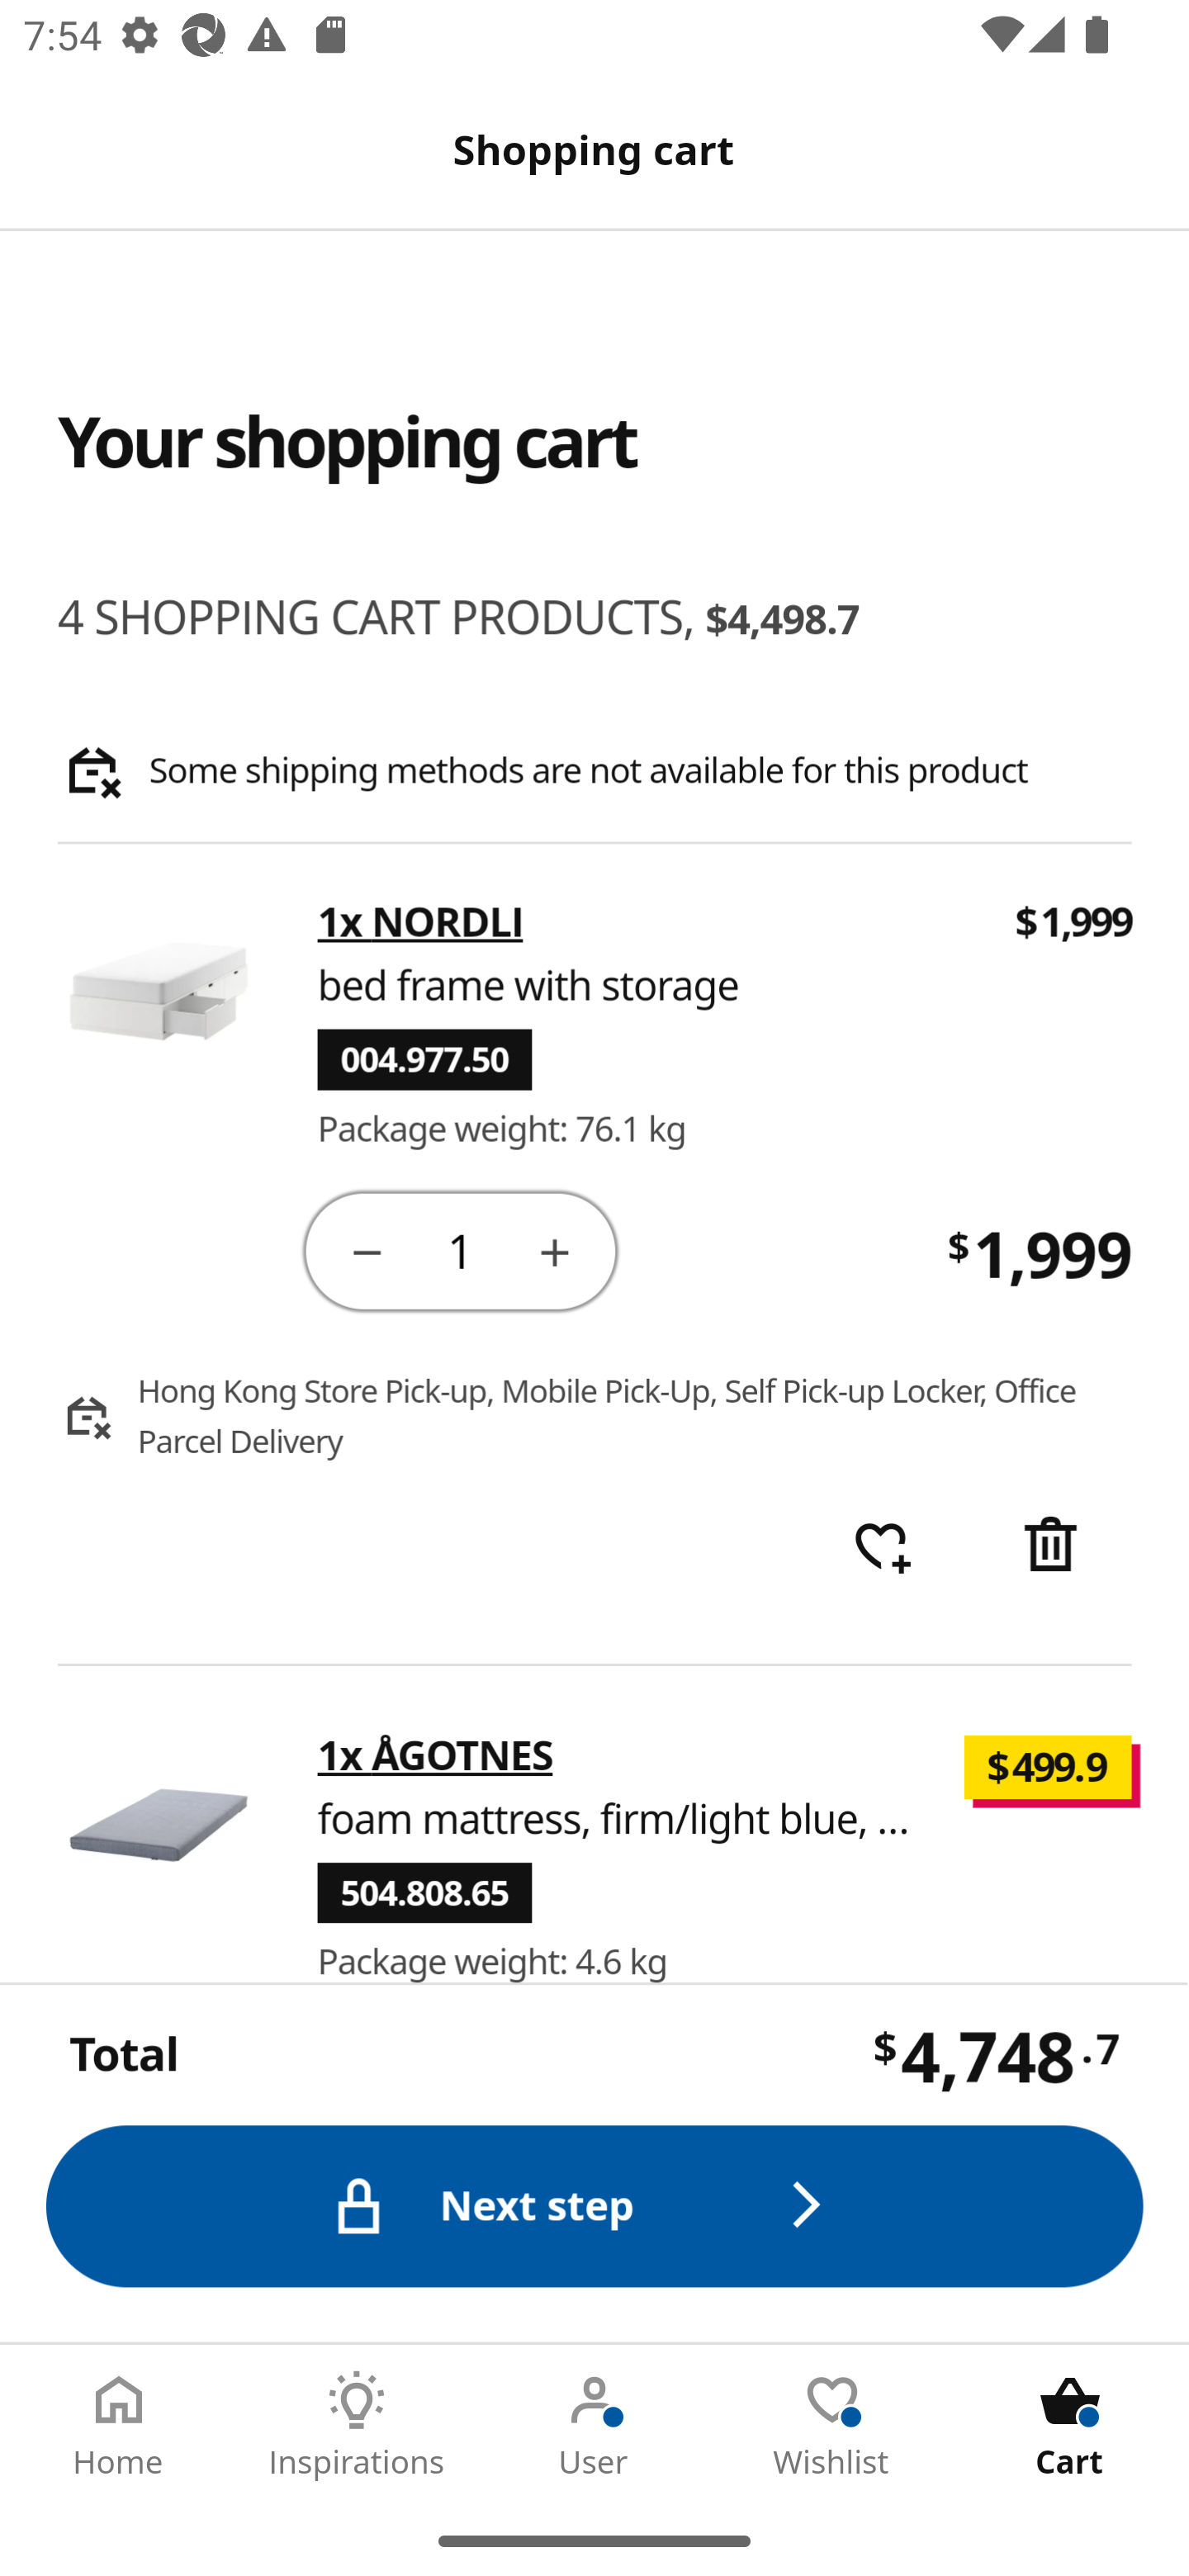  Describe the element at coordinates (367, 1250) in the screenshot. I see `` at that location.